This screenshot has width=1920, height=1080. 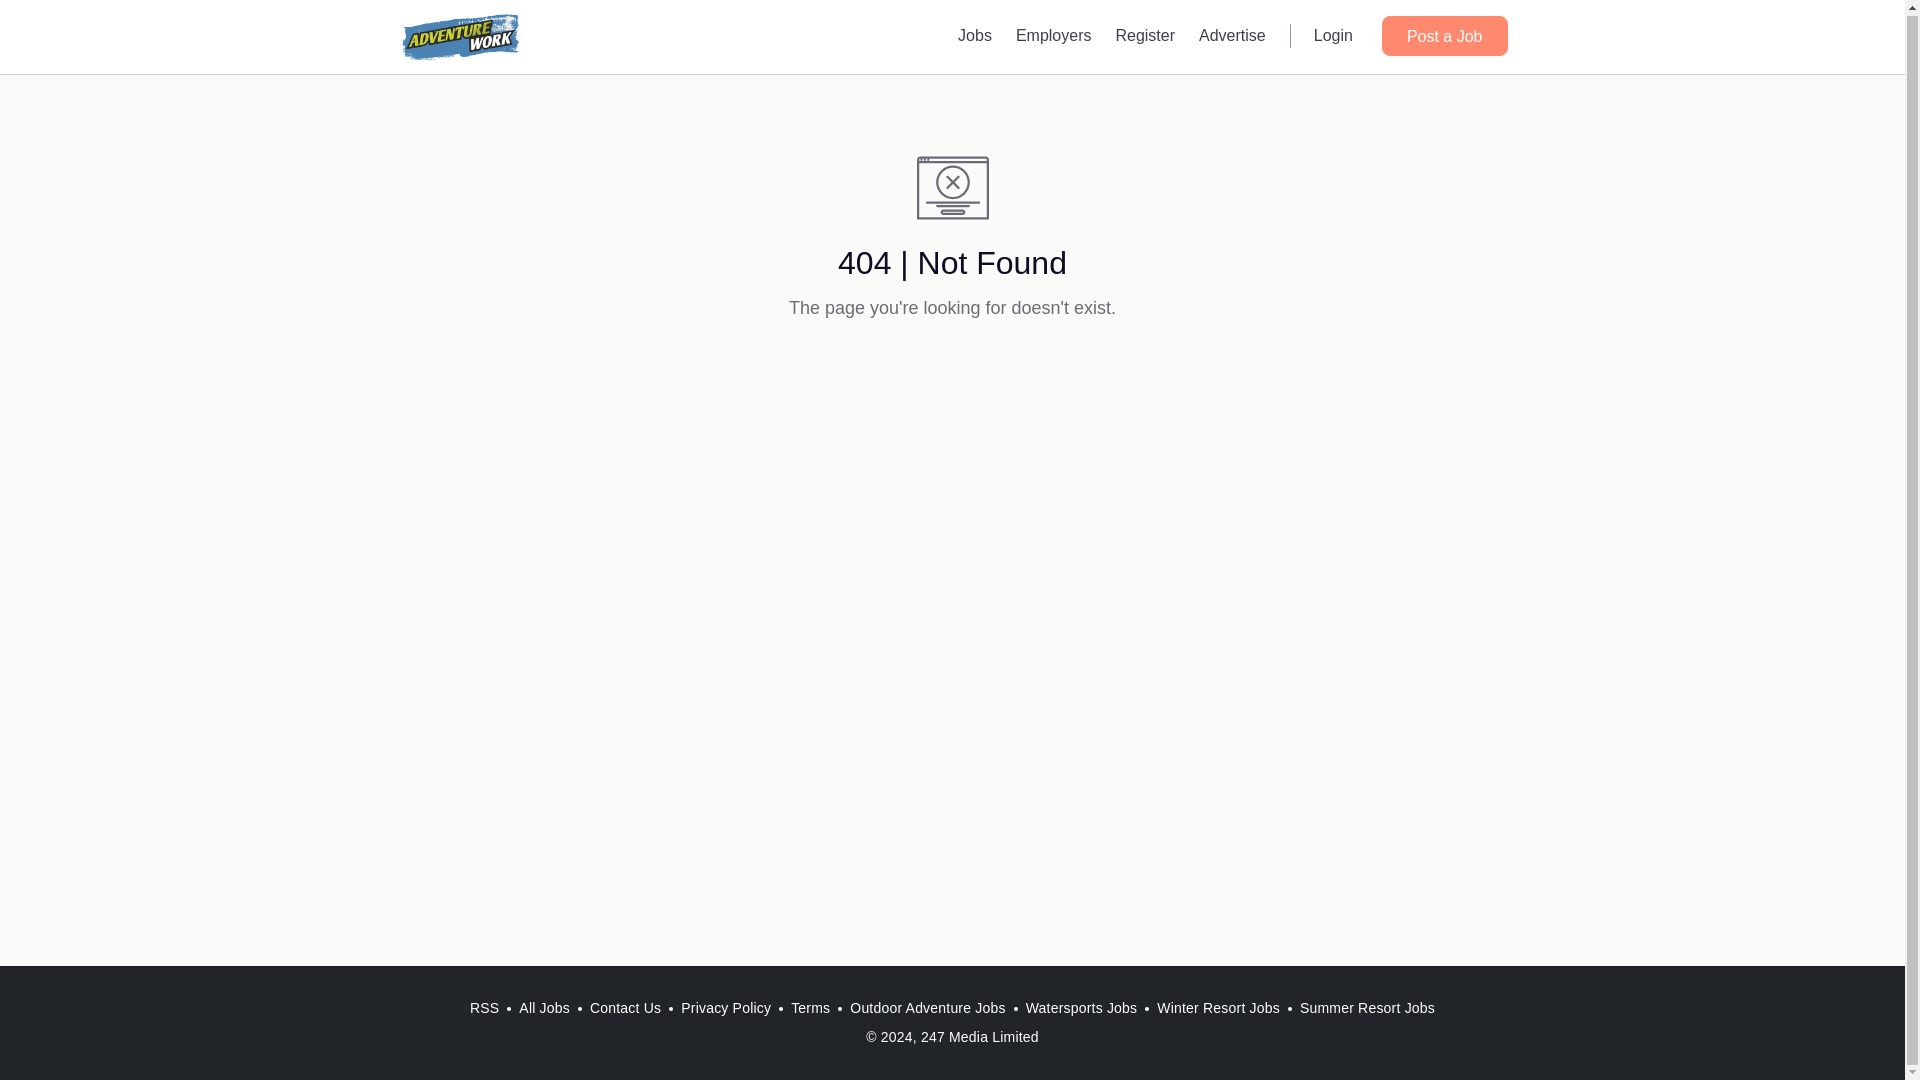 What do you see at coordinates (624, 1008) in the screenshot?
I see `Contact Us` at bounding box center [624, 1008].